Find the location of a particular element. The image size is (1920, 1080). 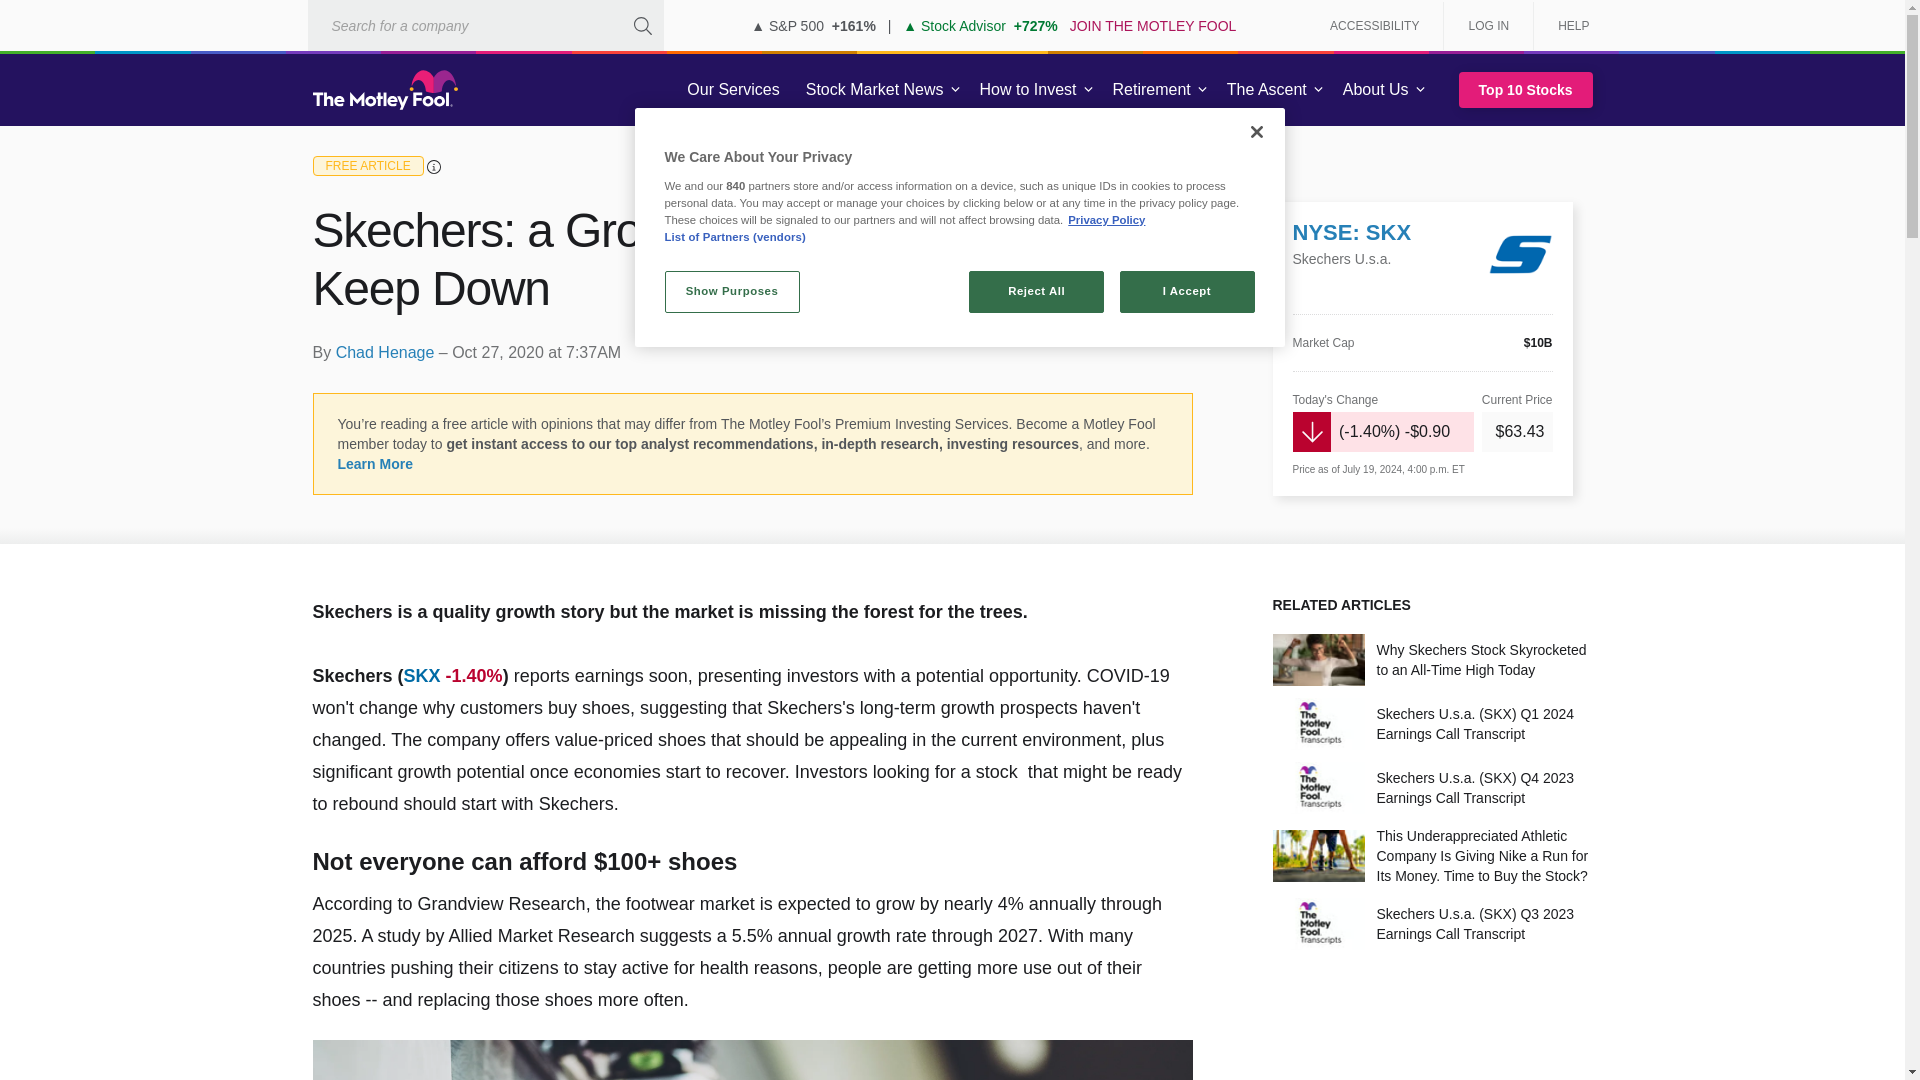

Our Services is located at coordinates (733, 90).